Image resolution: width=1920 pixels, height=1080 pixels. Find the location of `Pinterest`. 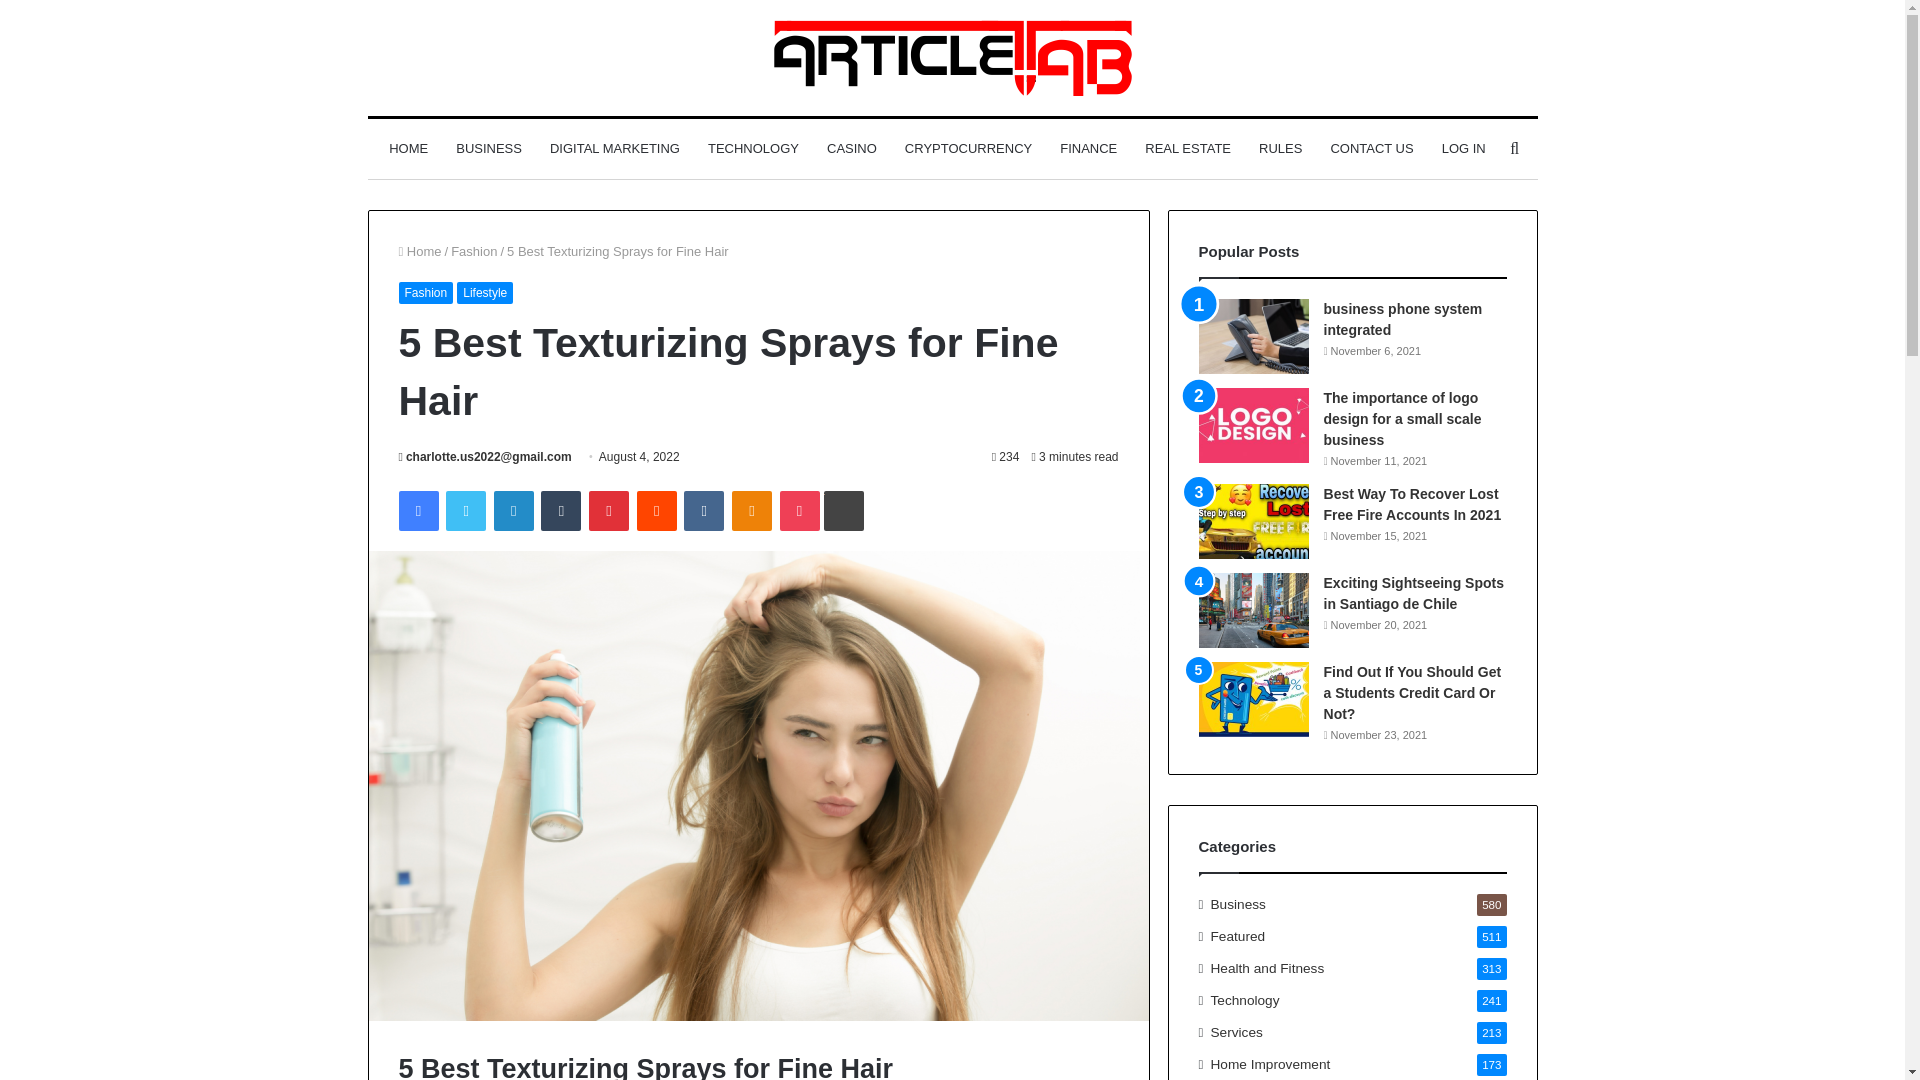

Pinterest is located at coordinates (609, 511).